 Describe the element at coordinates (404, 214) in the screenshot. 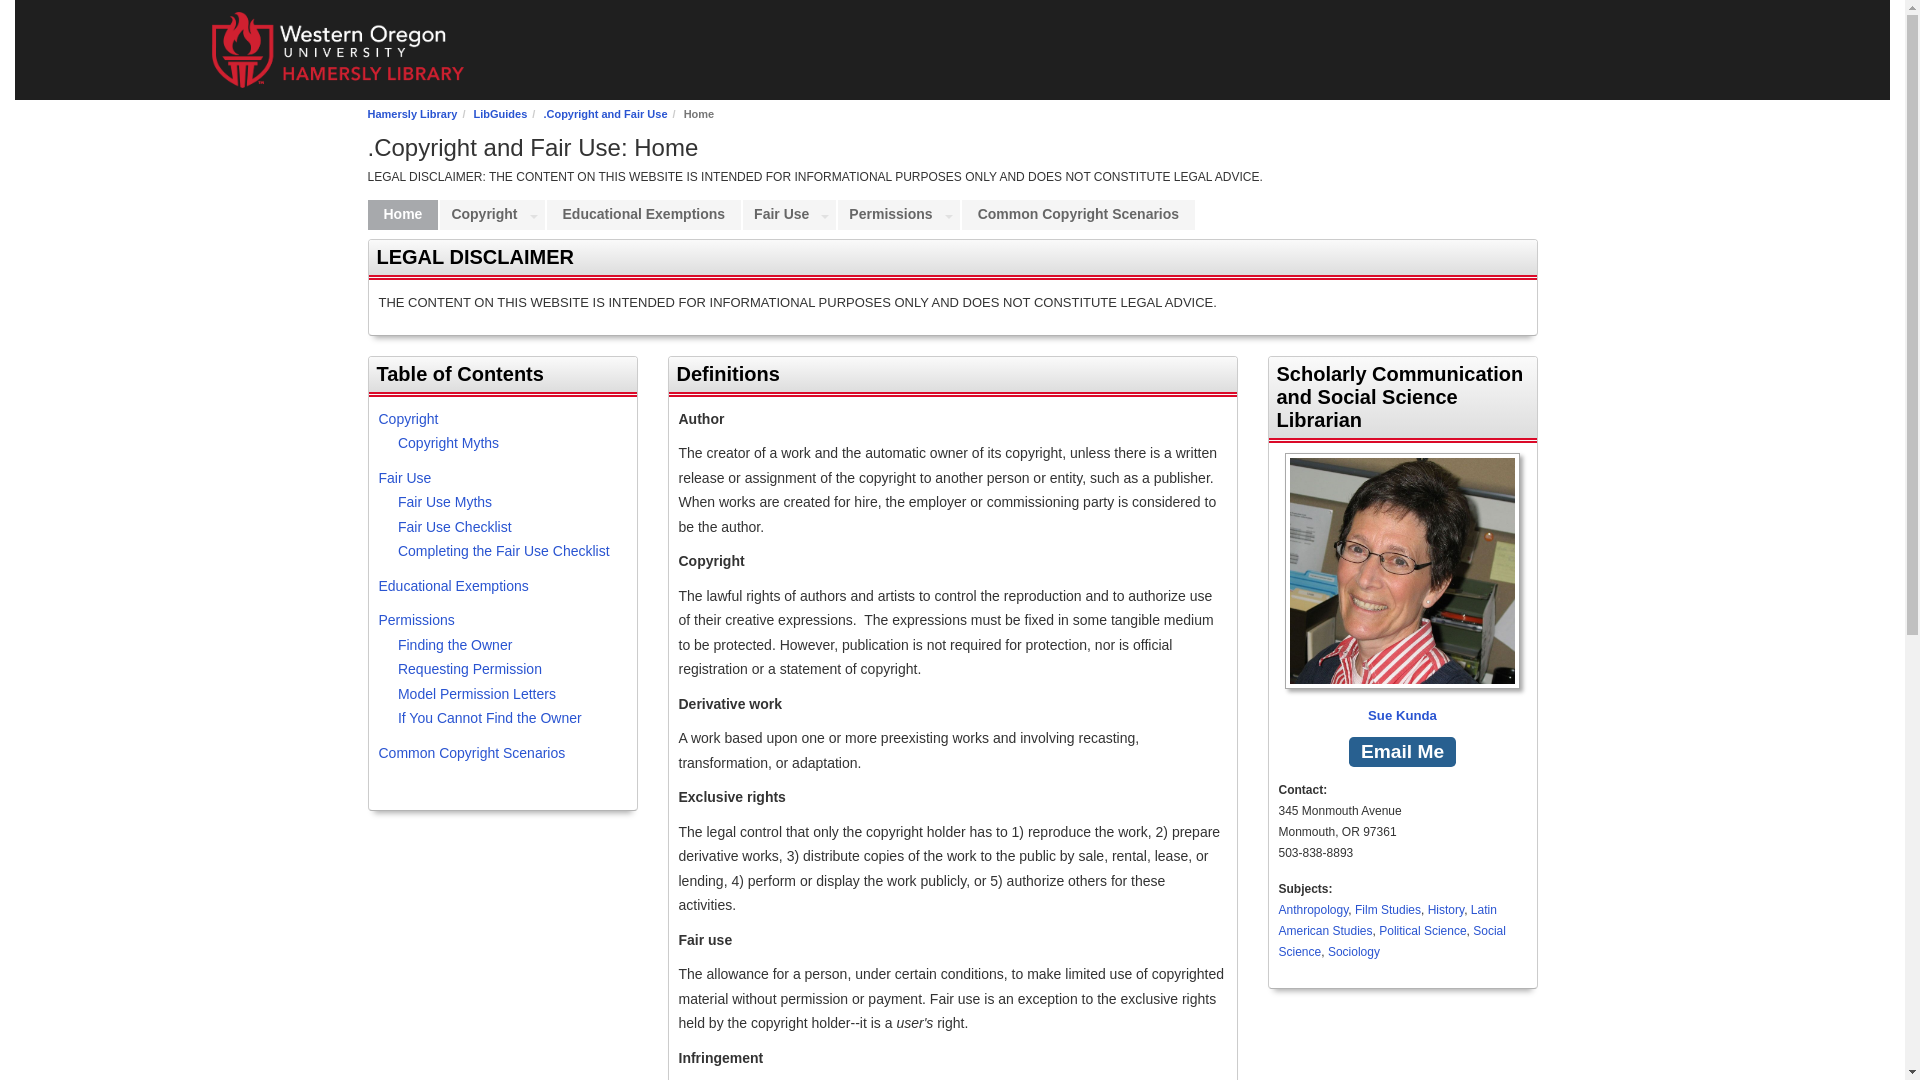

I see `Home` at that location.